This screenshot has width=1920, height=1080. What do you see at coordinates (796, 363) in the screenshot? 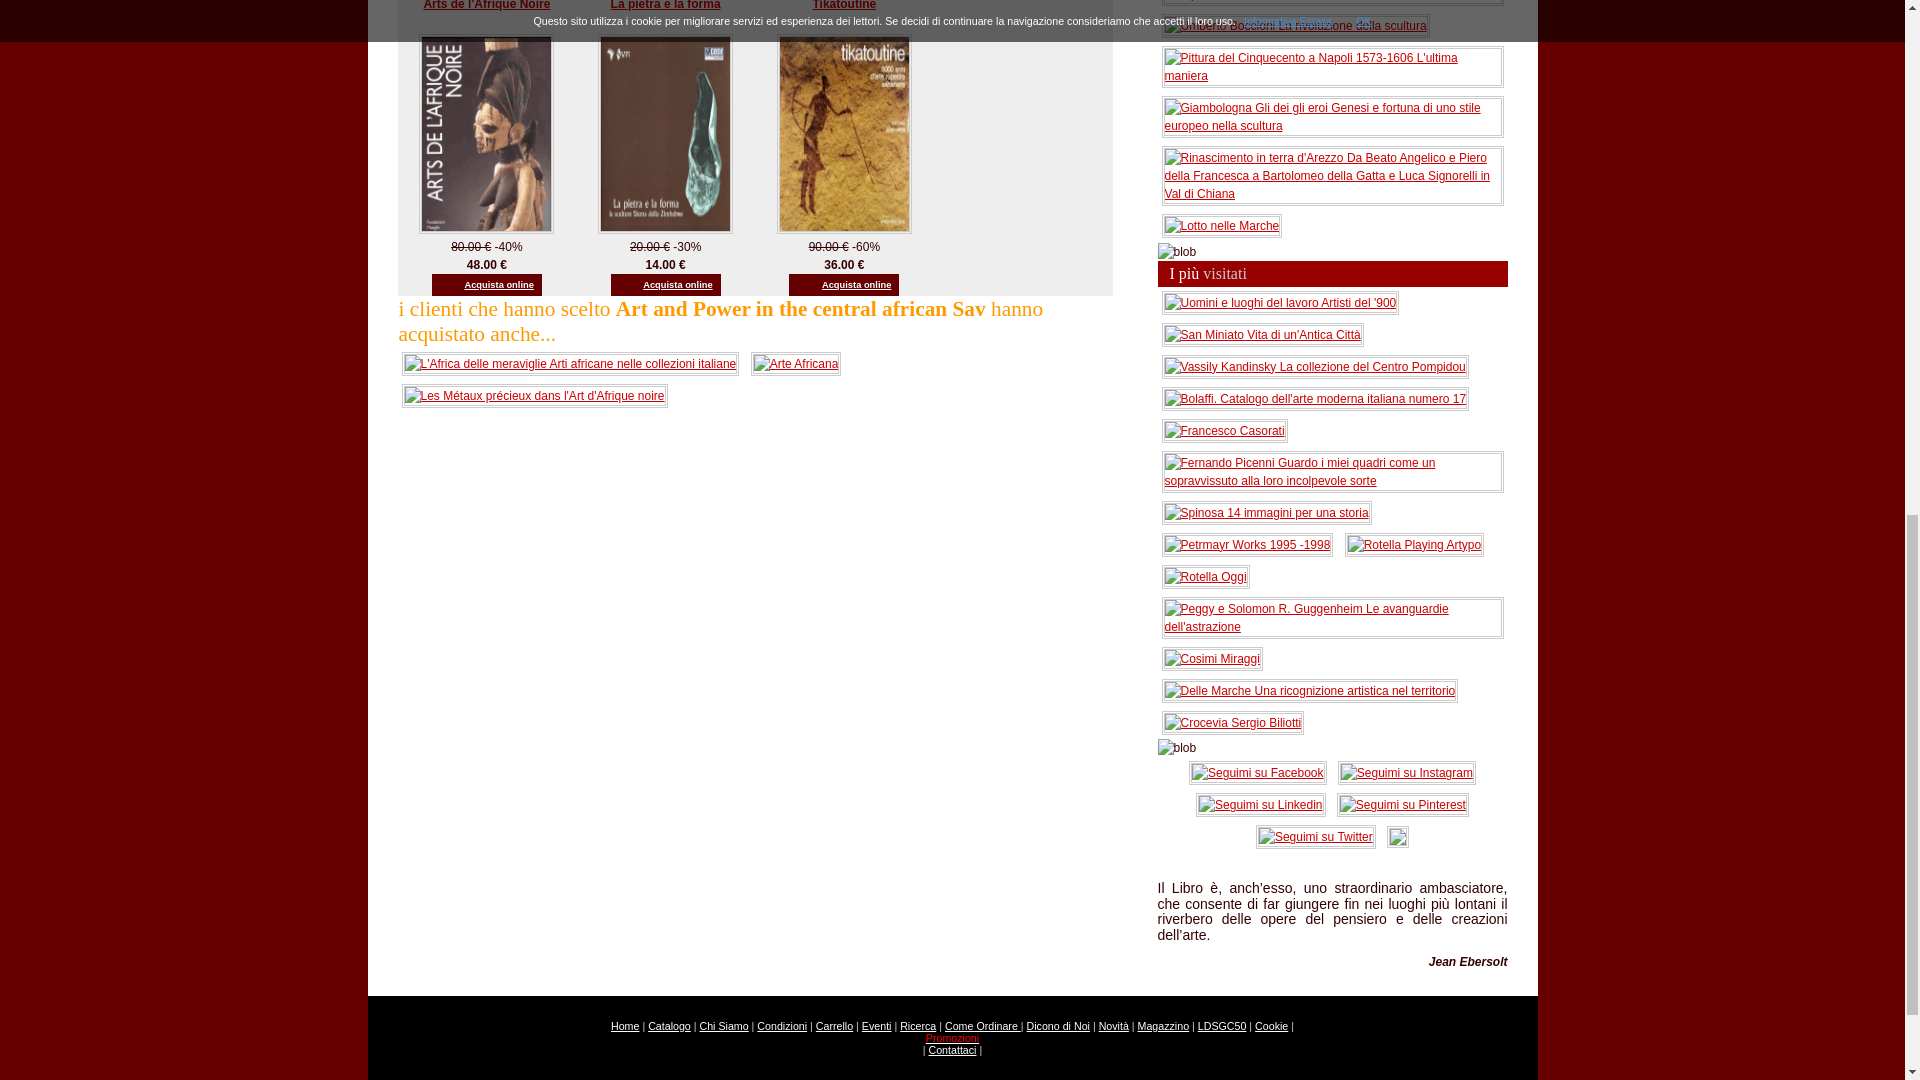
I see `Arte Africana` at bounding box center [796, 363].